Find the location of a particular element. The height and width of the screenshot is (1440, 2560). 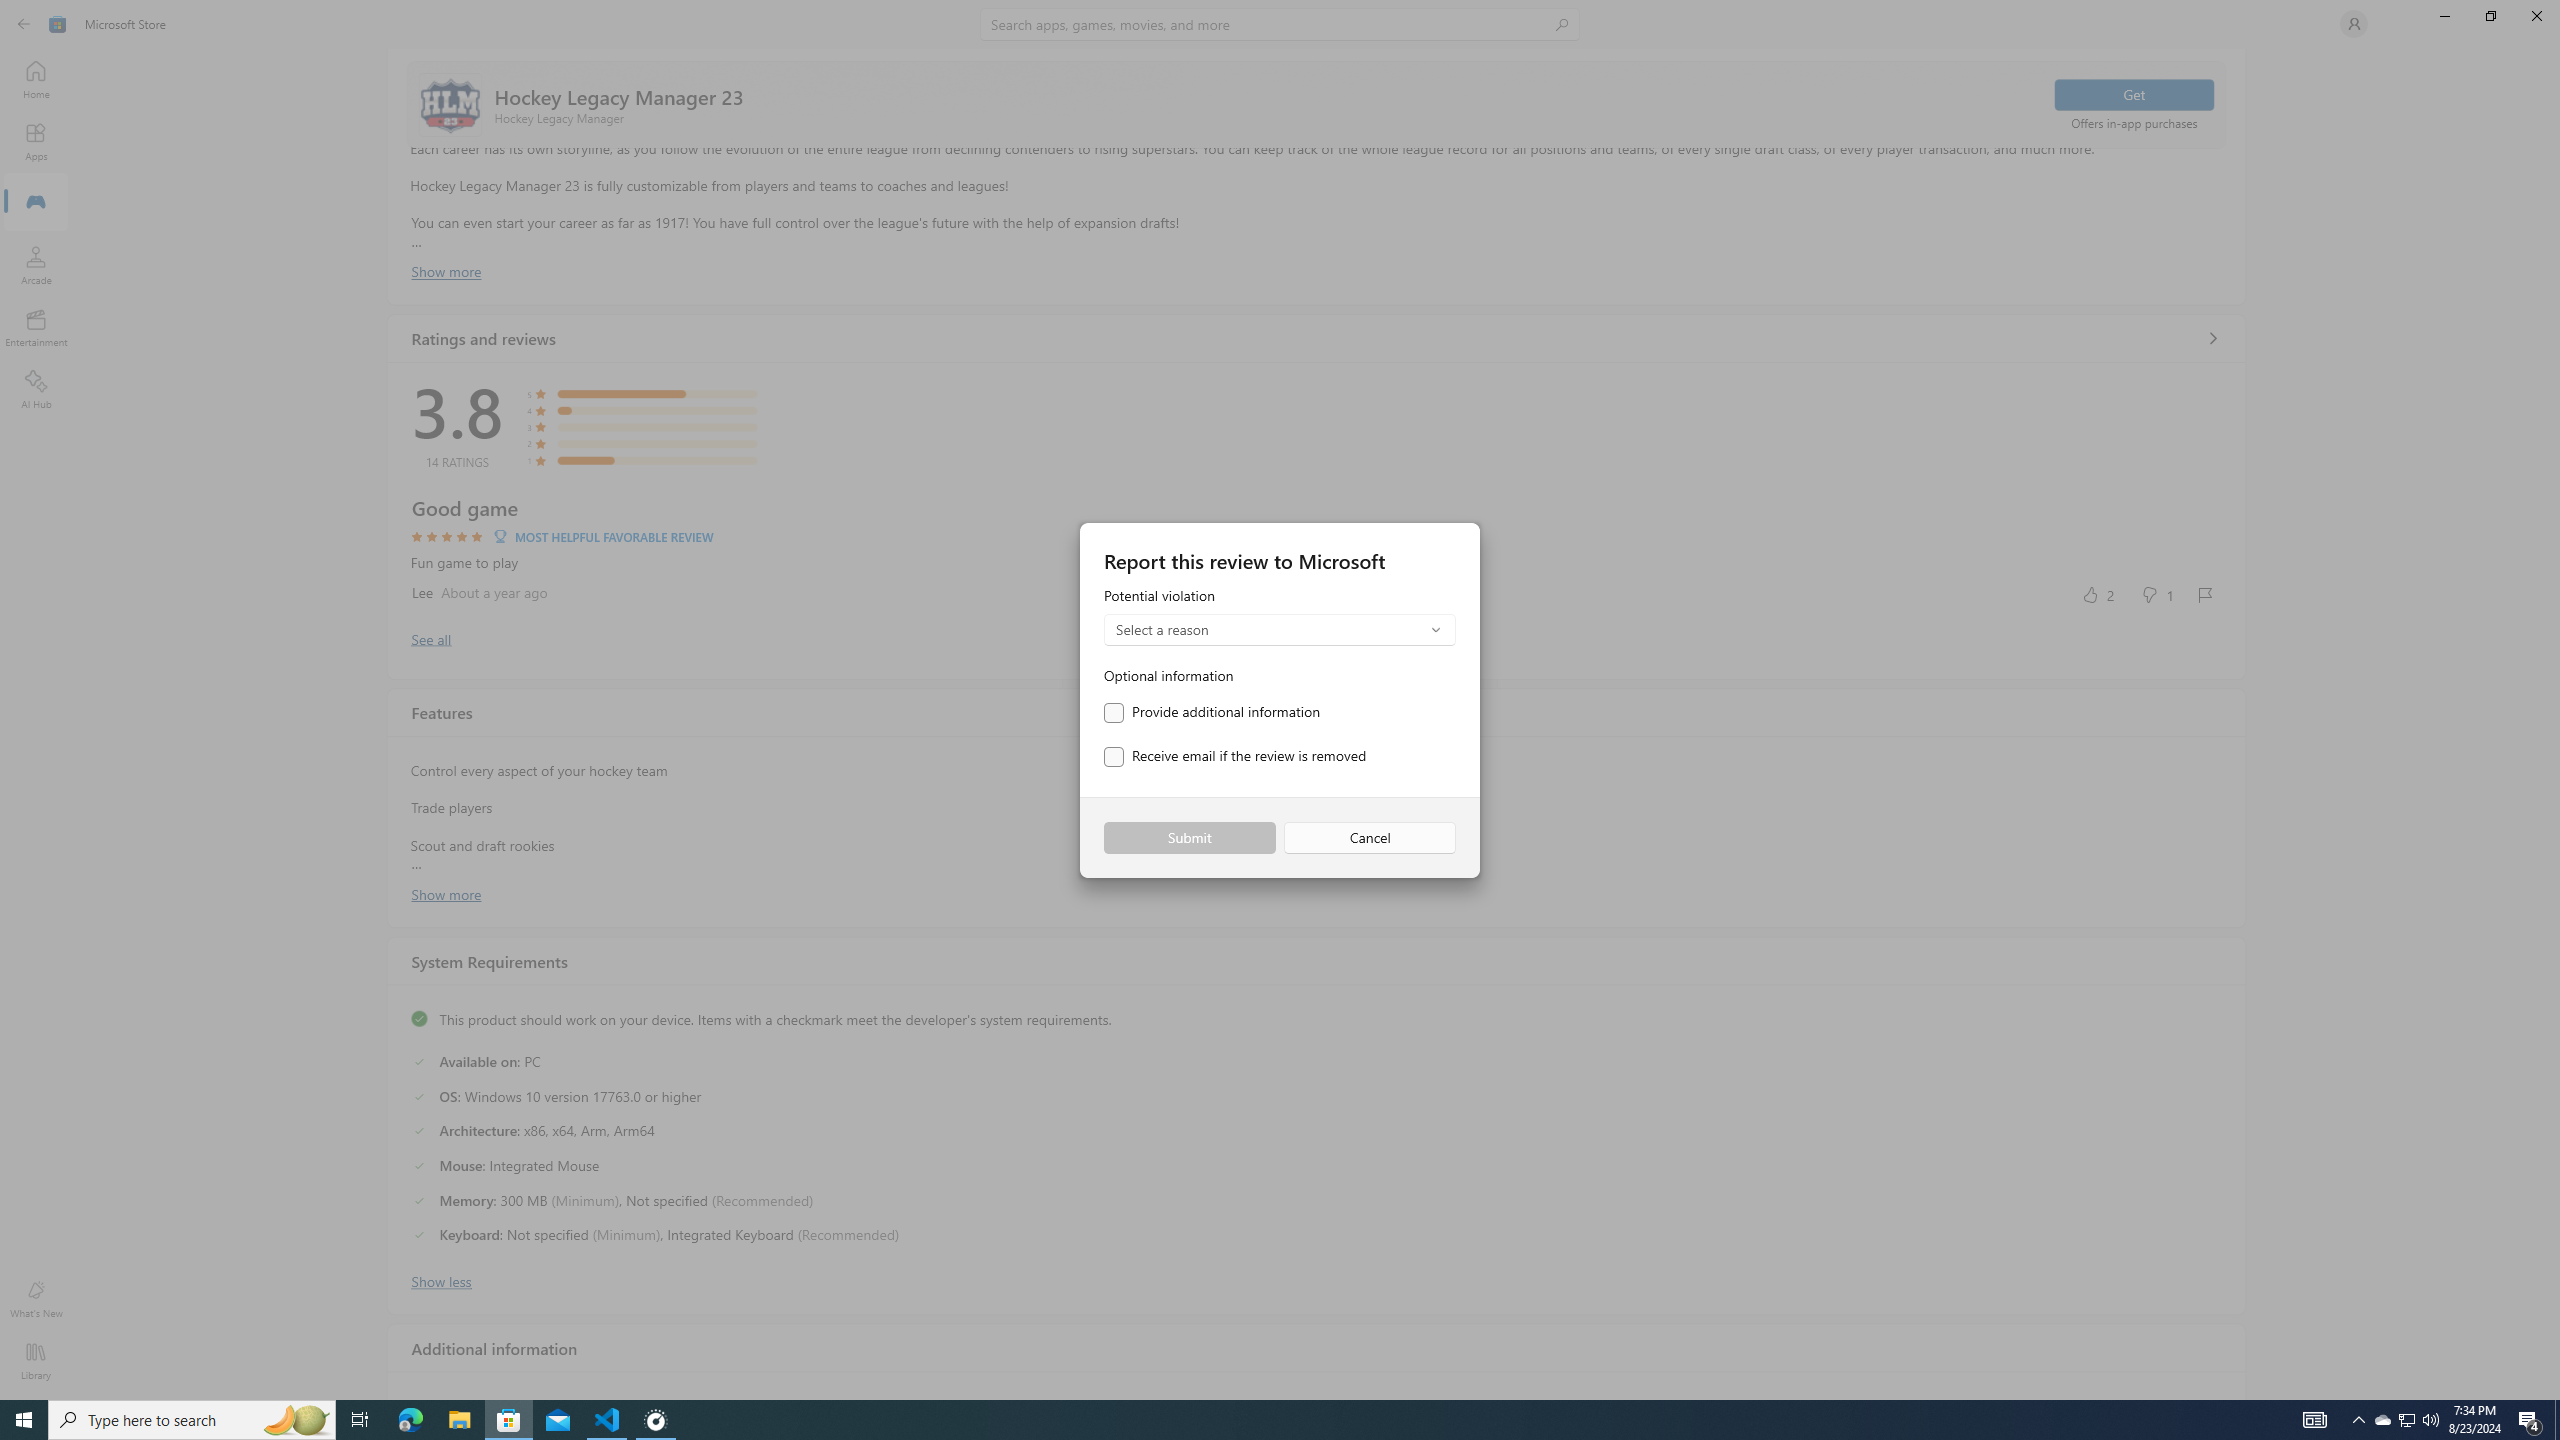

Yes, this was helpful. 2 votes. is located at coordinates (2098, 594).